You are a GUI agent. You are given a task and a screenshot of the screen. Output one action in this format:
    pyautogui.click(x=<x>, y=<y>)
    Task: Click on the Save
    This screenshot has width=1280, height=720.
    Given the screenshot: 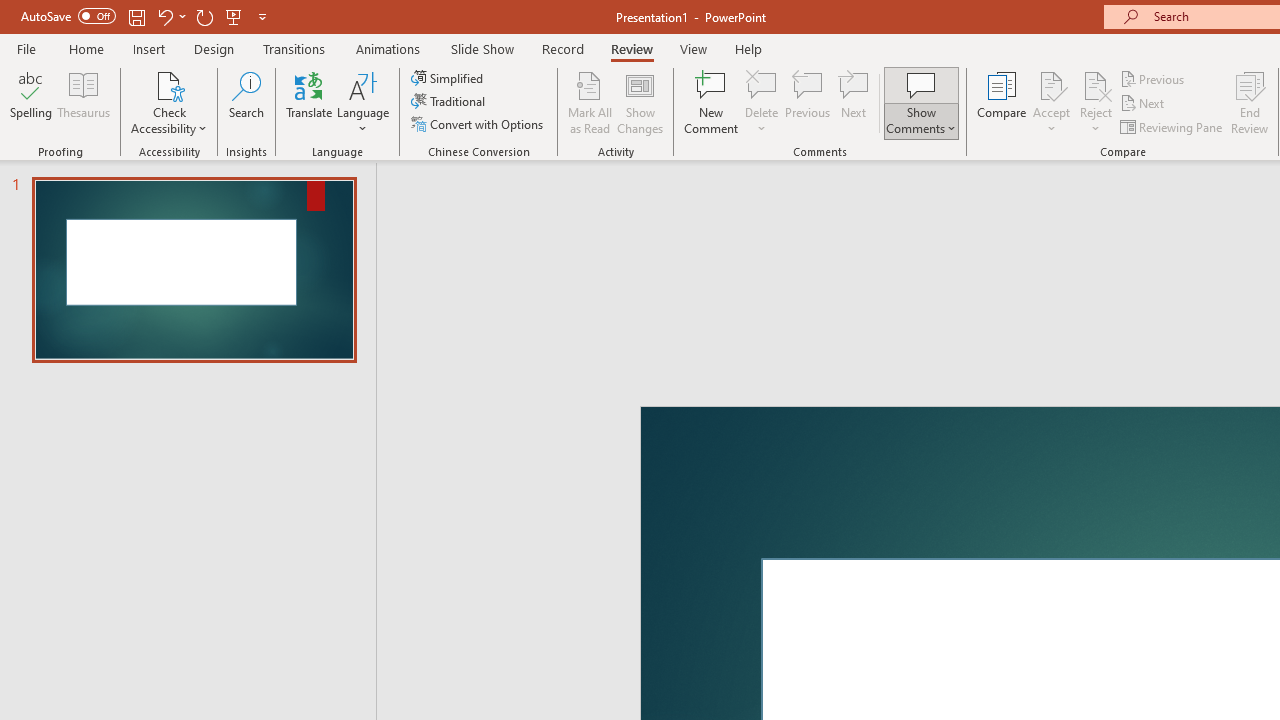 What is the action you would take?
    pyautogui.click(x=241, y=32)
    